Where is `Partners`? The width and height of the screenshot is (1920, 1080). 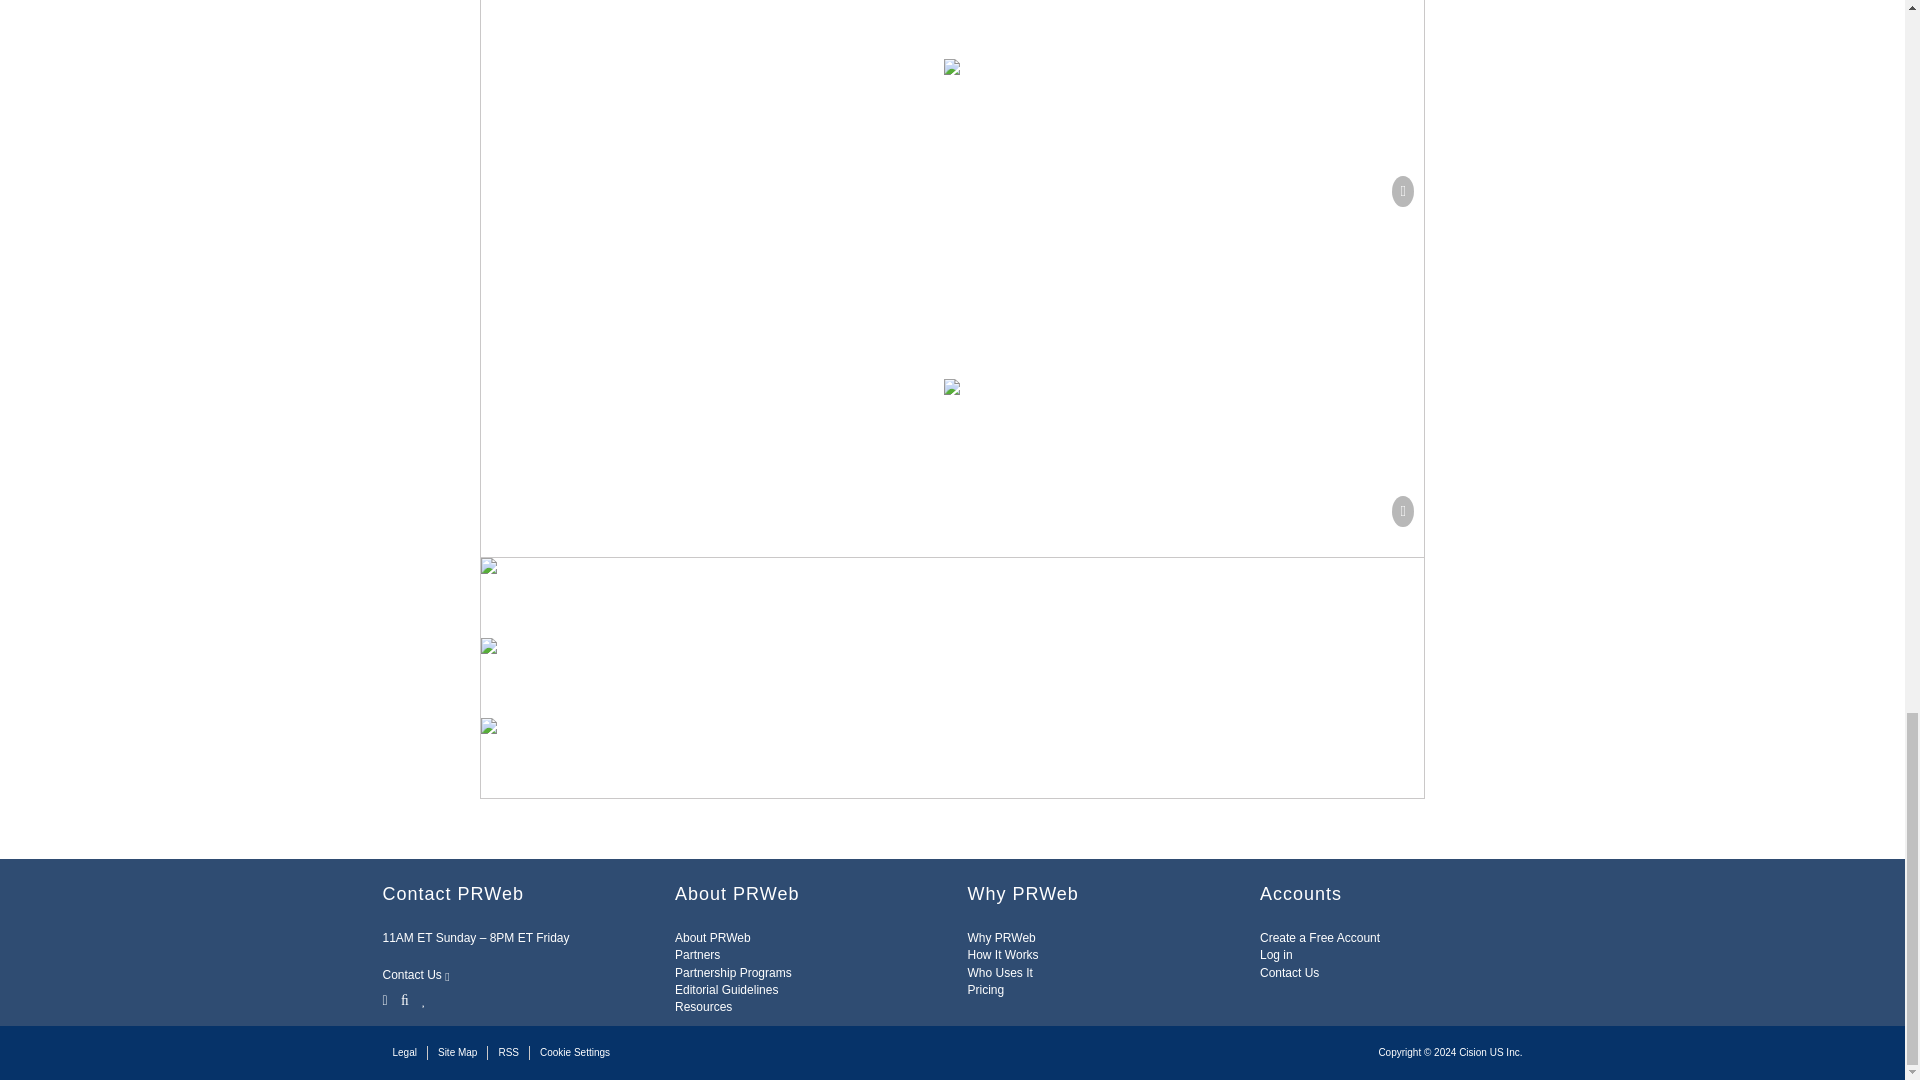 Partners is located at coordinates (698, 955).